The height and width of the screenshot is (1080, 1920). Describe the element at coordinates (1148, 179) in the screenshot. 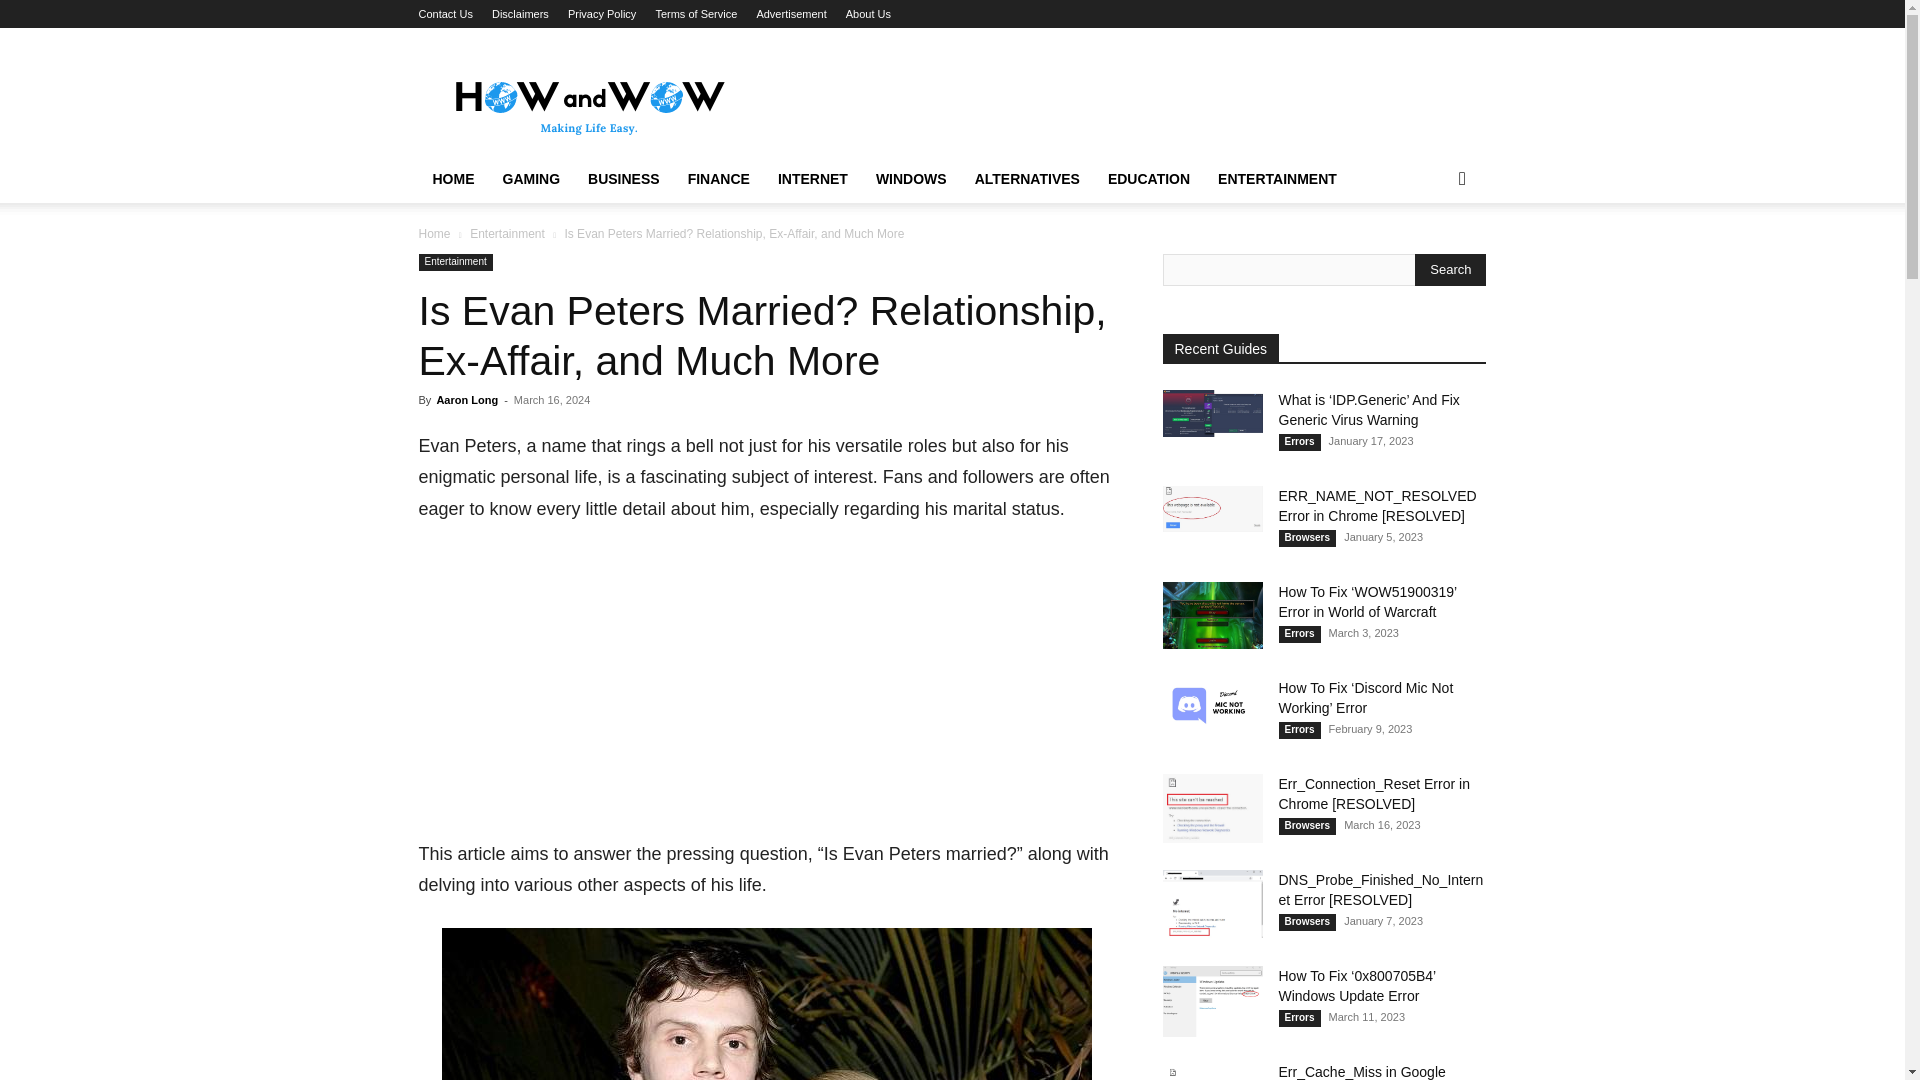

I see `EDUCATION` at that location.